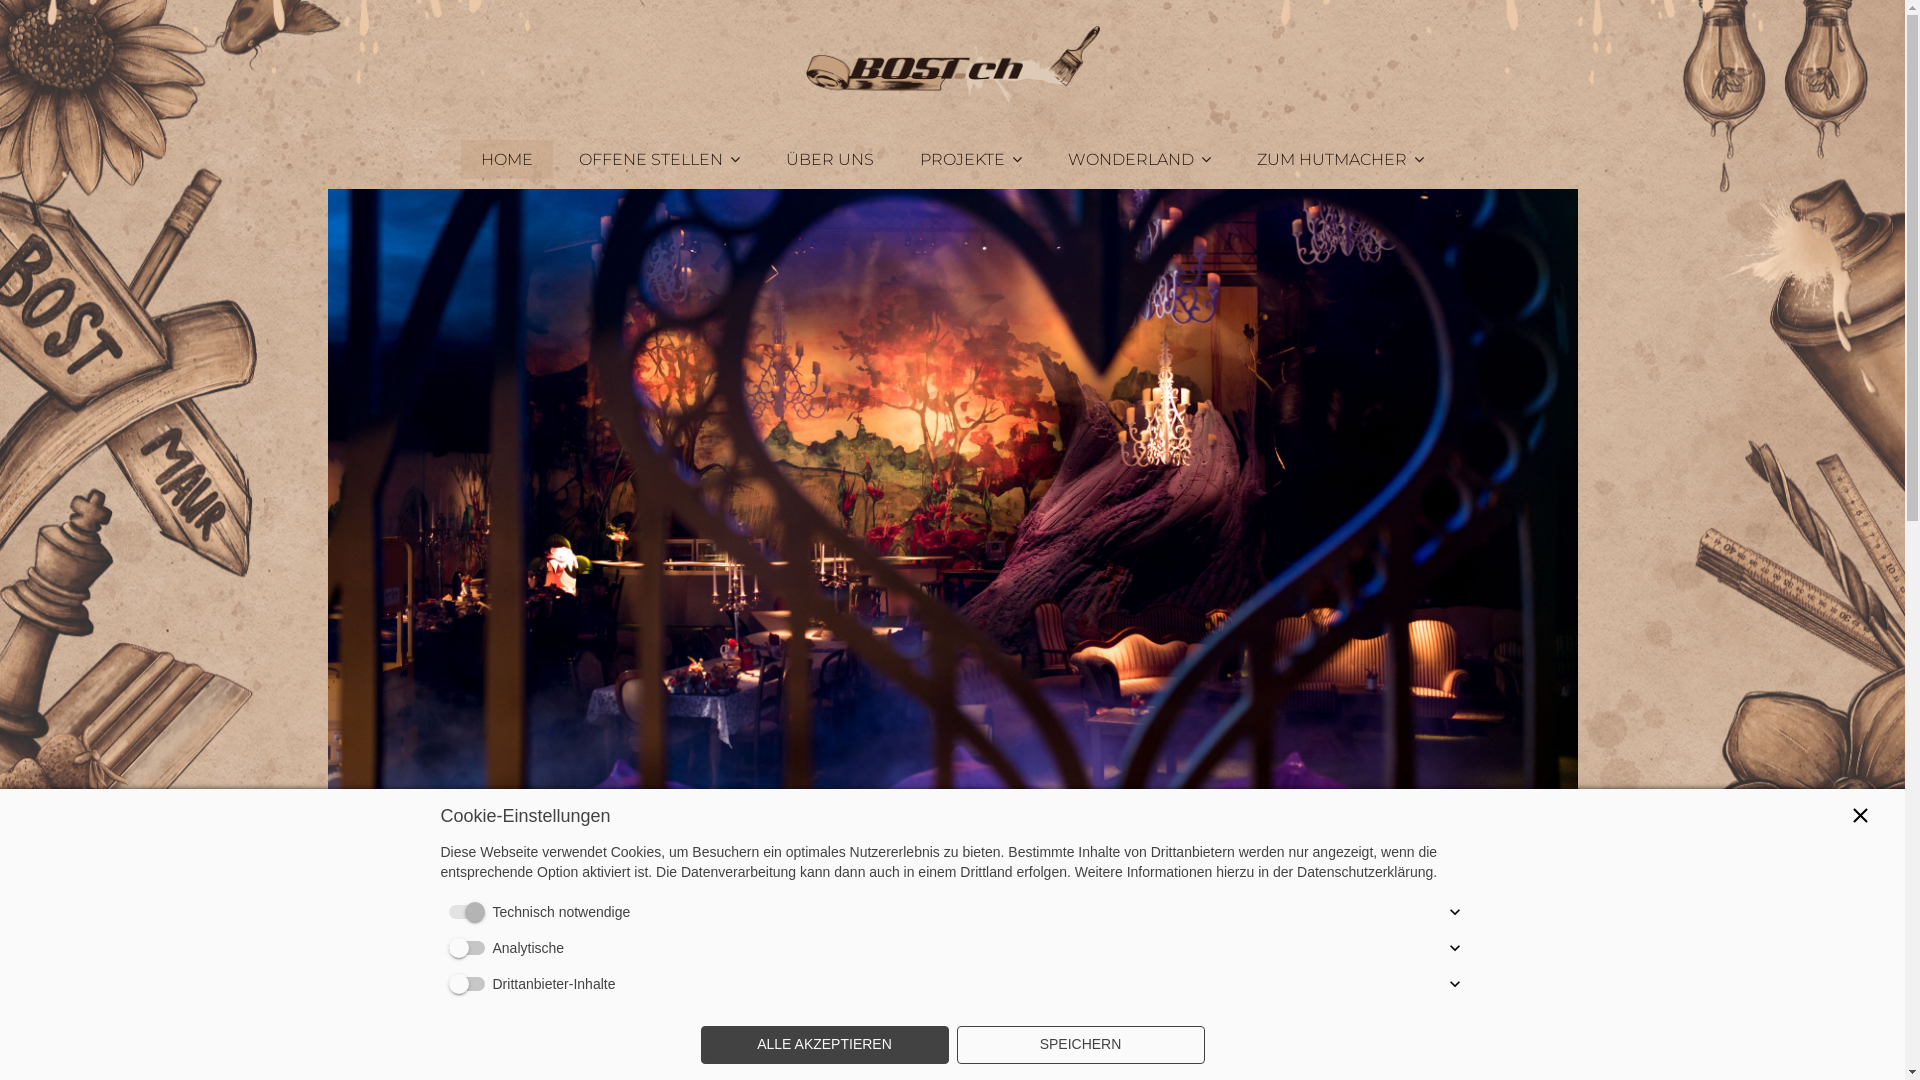  What do you see at coordinates (824, 1045) in the screenshot?
I see `ALLE AKZEPTIEREN` at bounding box center [824, 1045].